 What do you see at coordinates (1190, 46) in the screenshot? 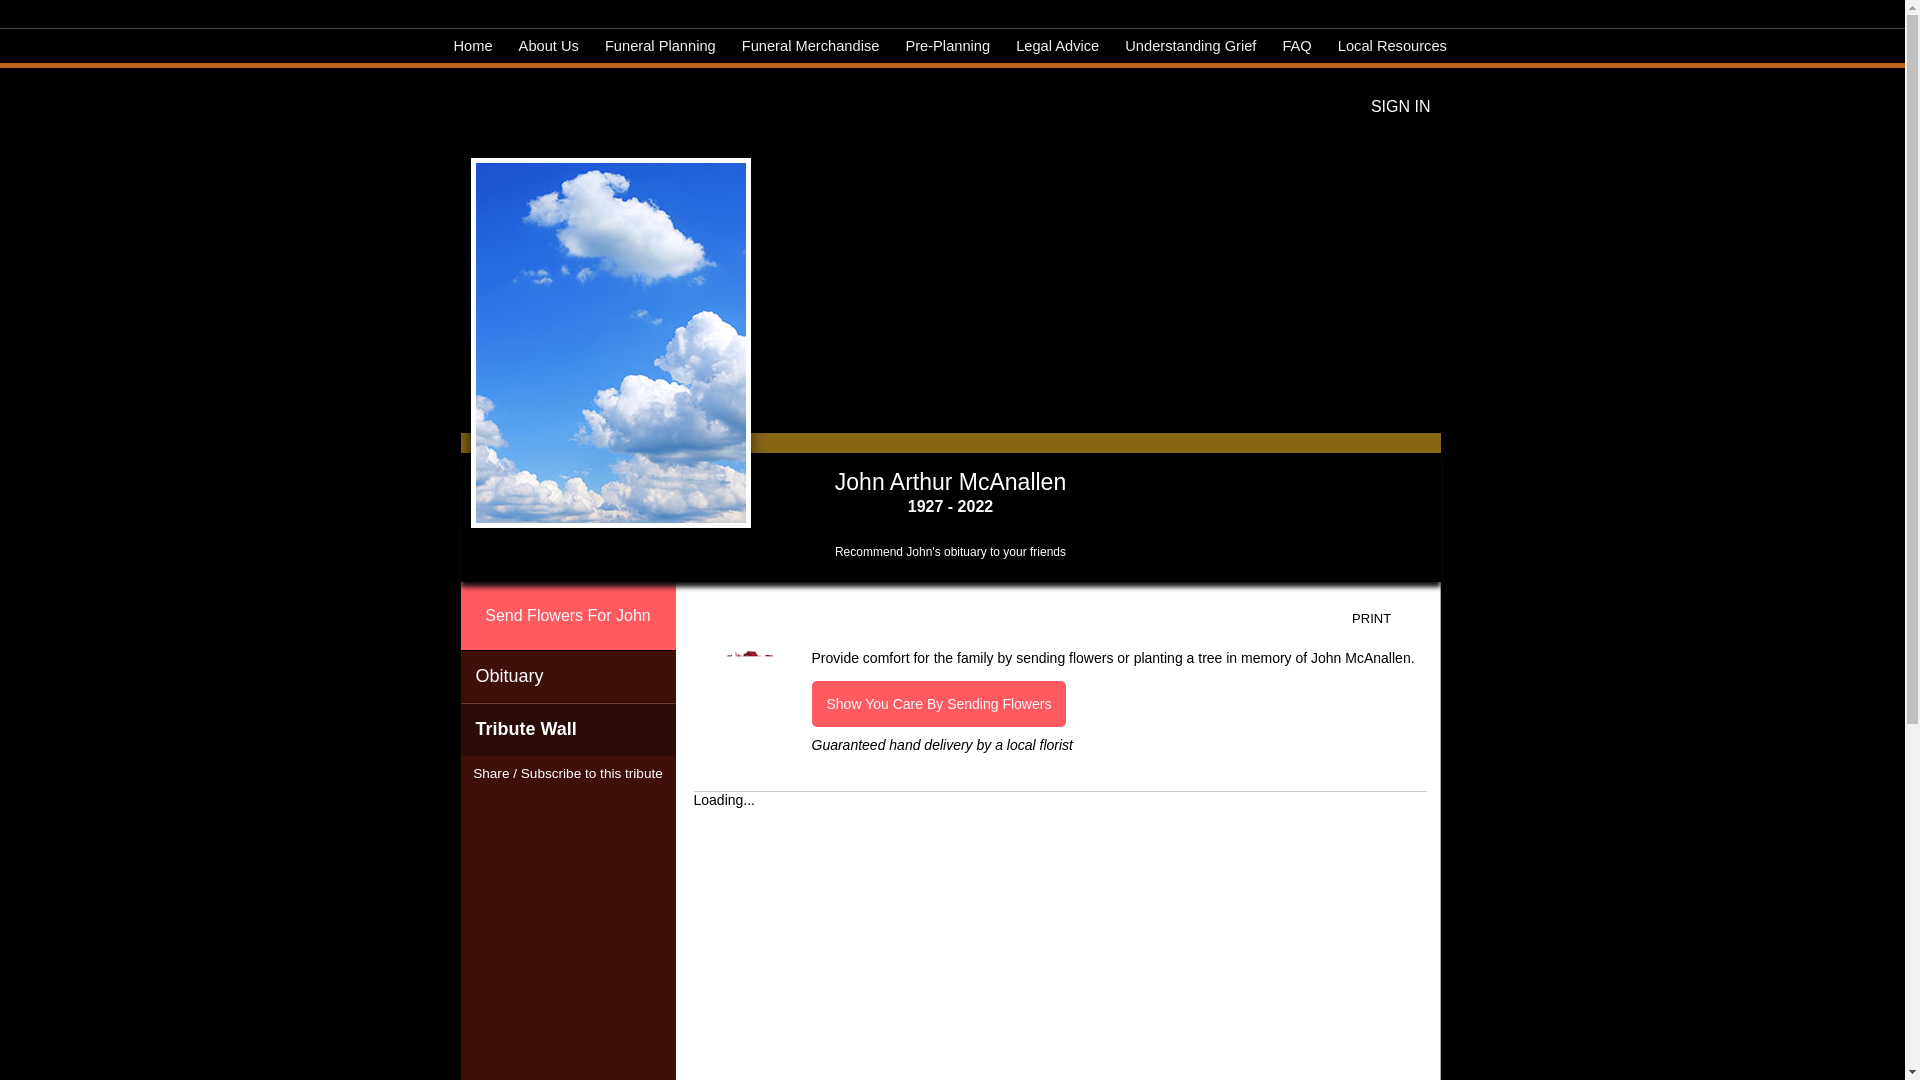
I see `Understanding Grief` at bounding box center [1190, 46].